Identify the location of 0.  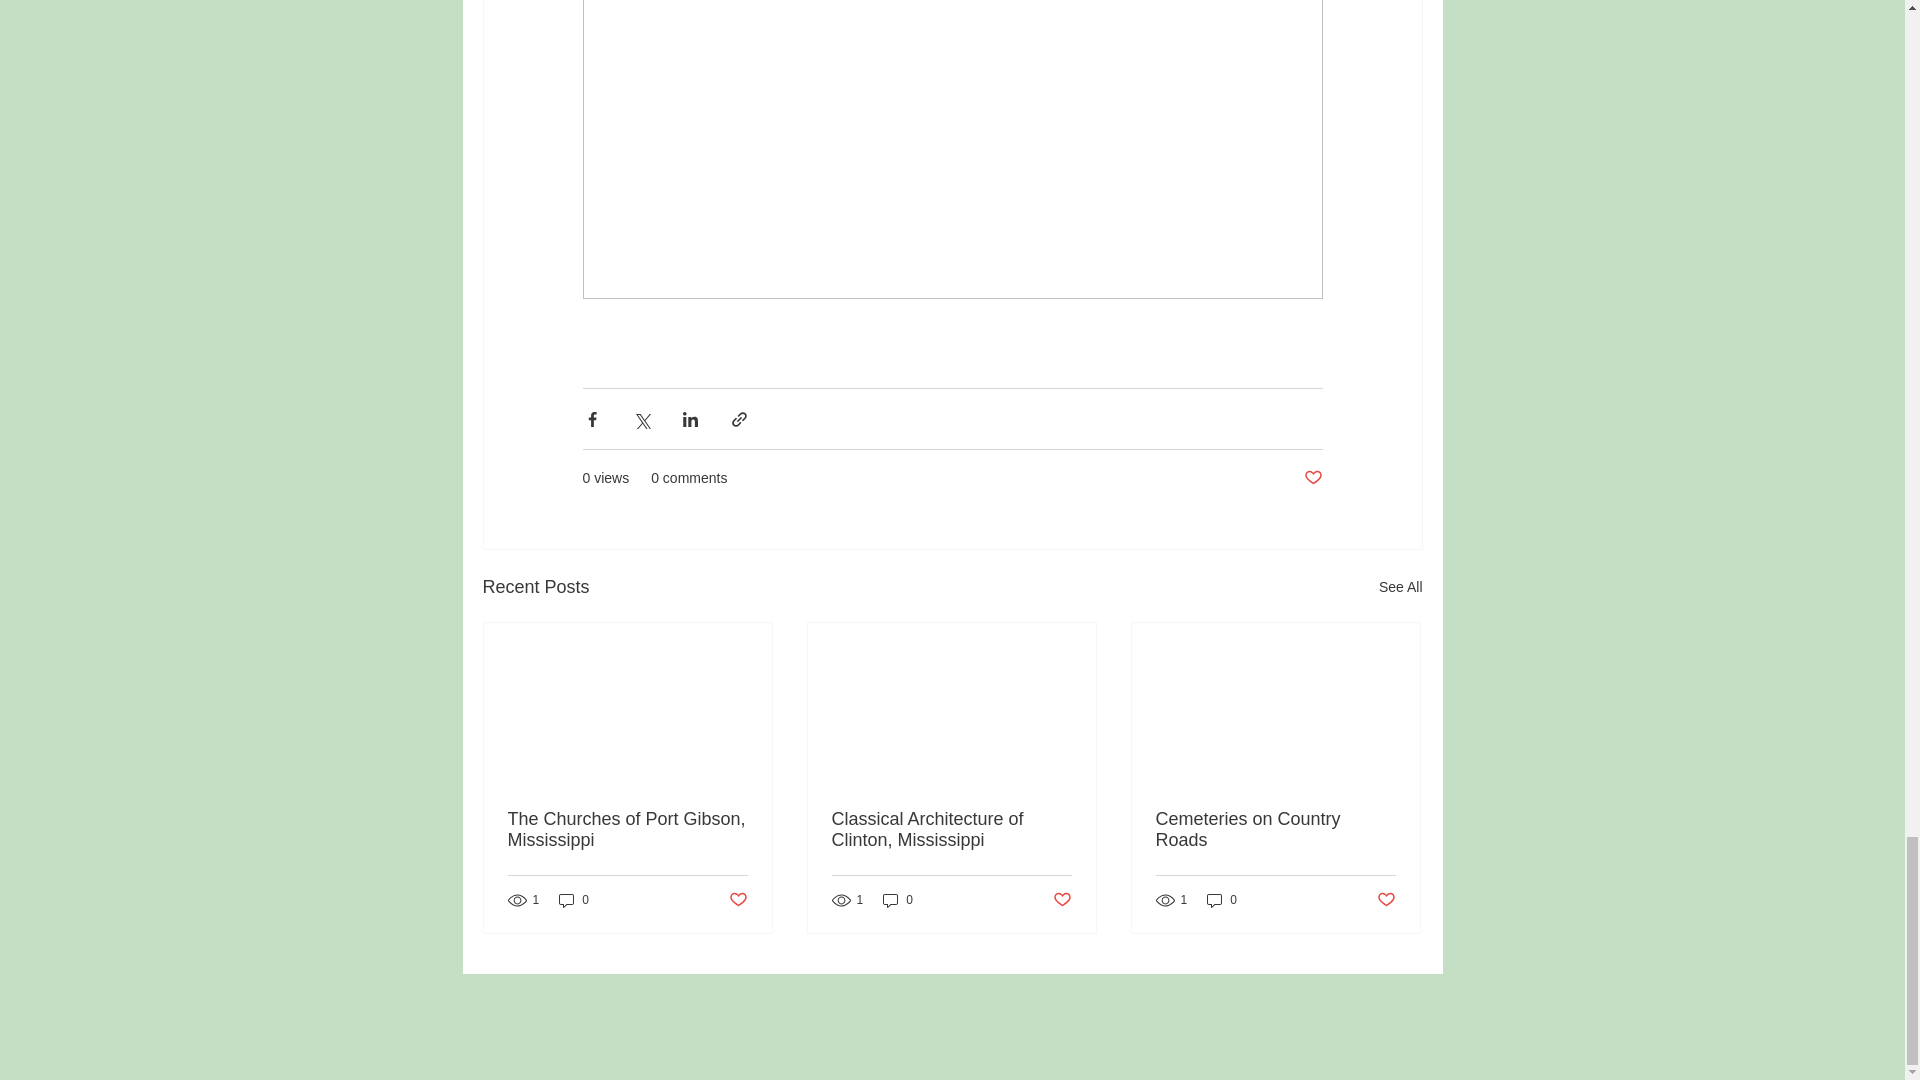
(898, 900).